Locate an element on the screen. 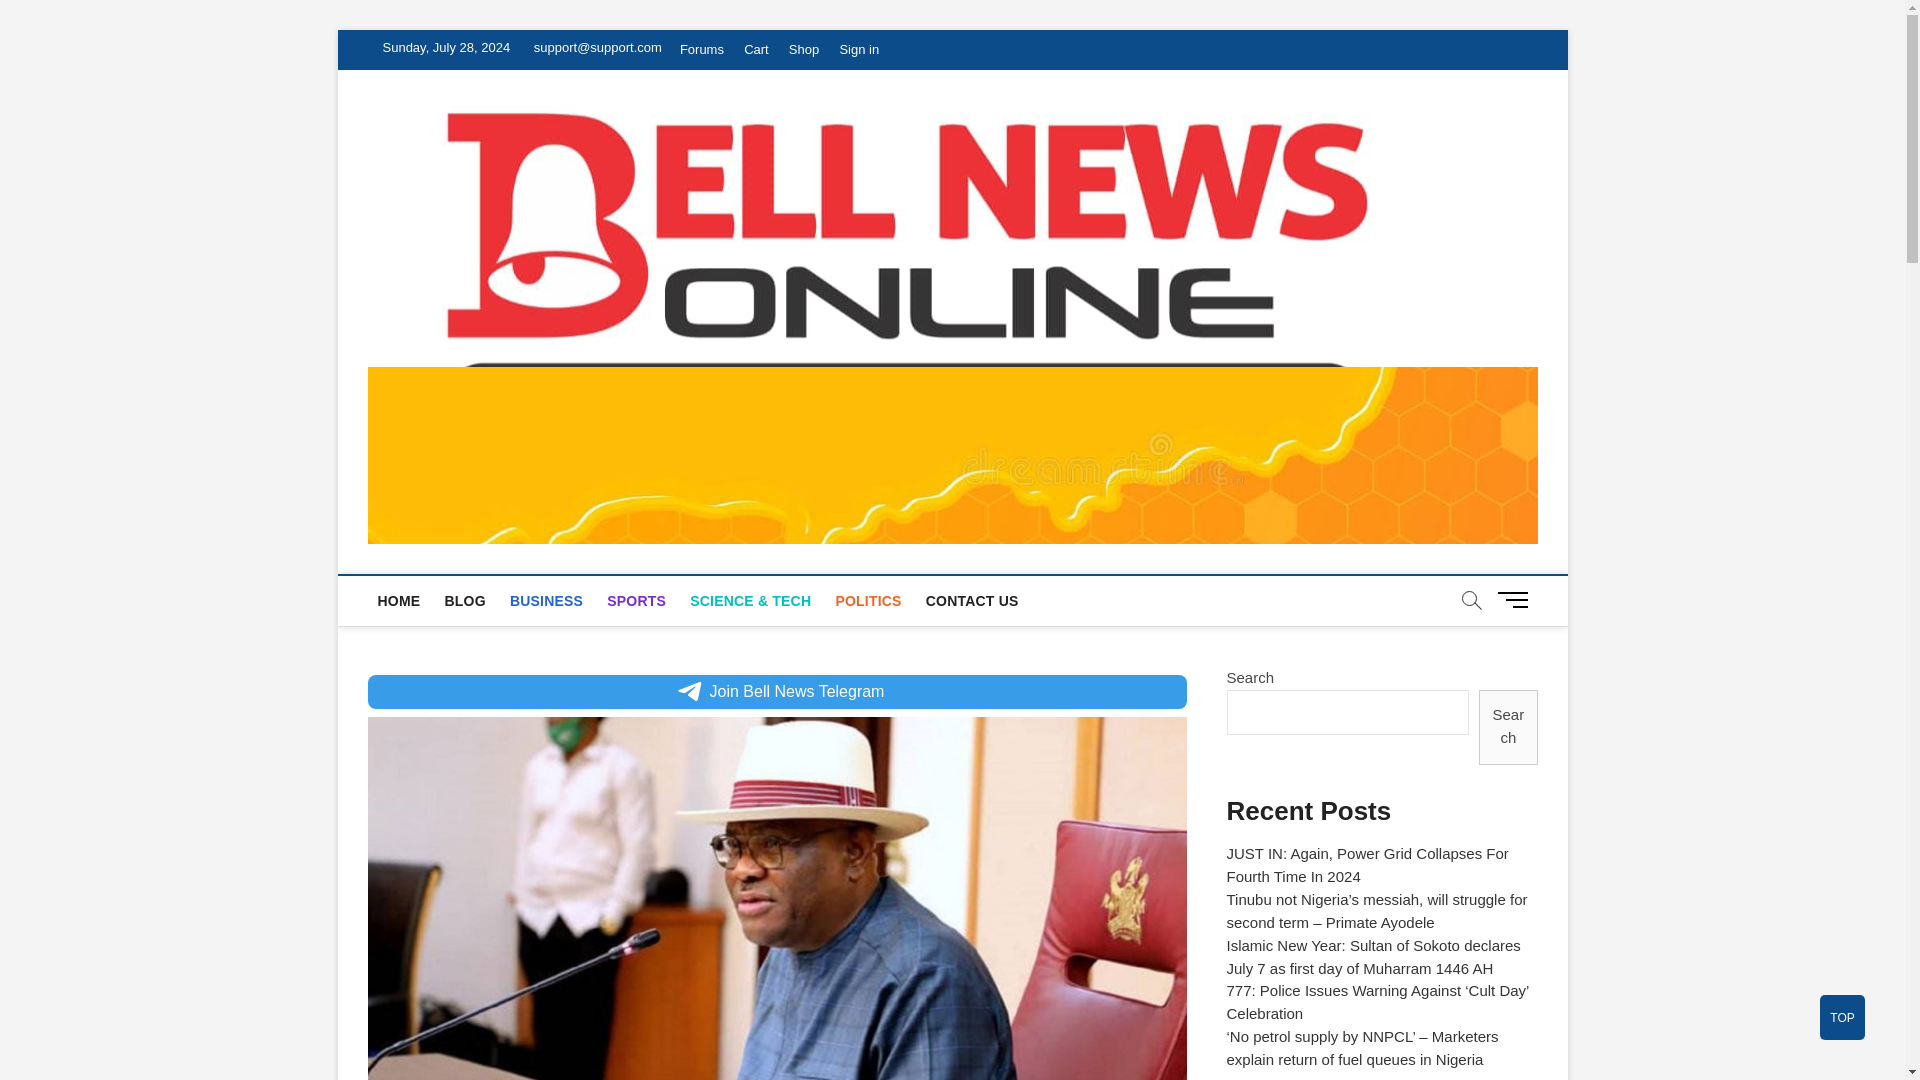 This screenshot has width=1920, height=1080. HOME is located at coordinates (399, 600).